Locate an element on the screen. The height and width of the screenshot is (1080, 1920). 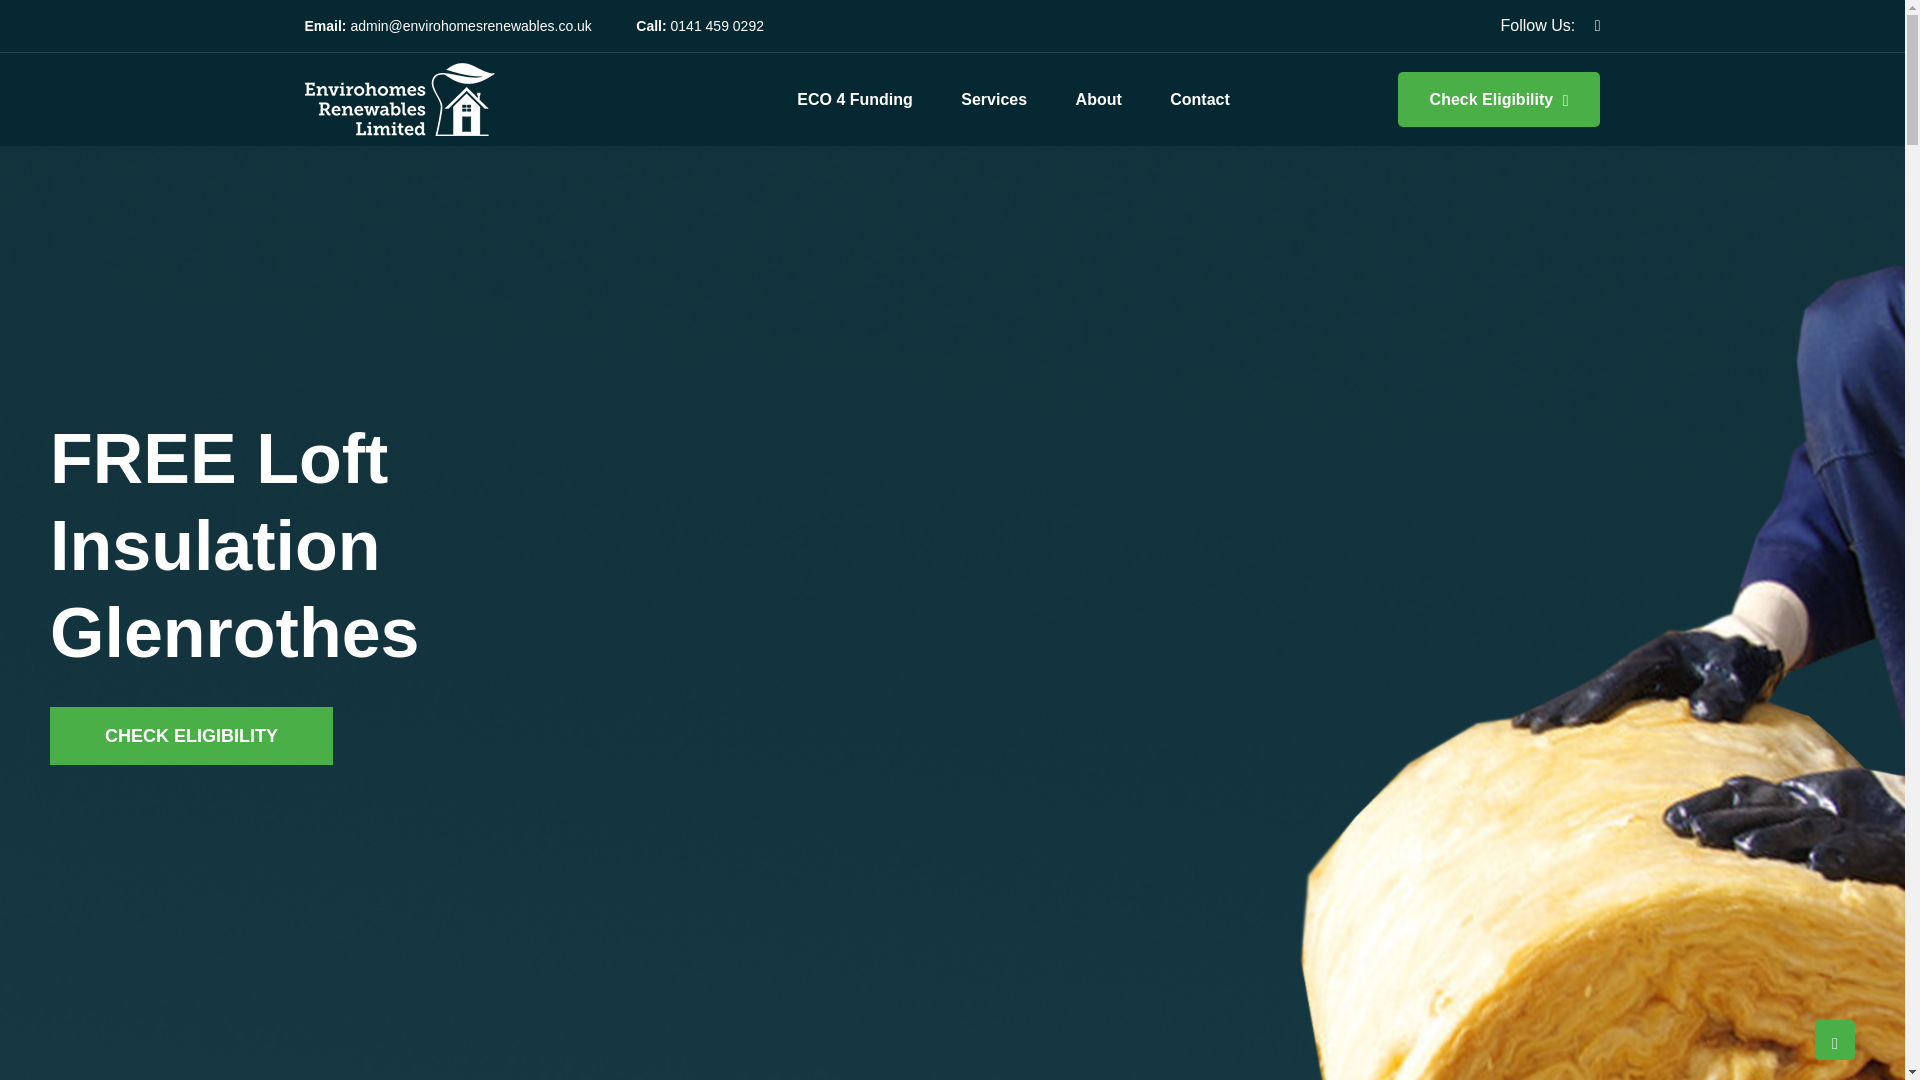
190-eh-logo-white is located at coordinates (398, 99).